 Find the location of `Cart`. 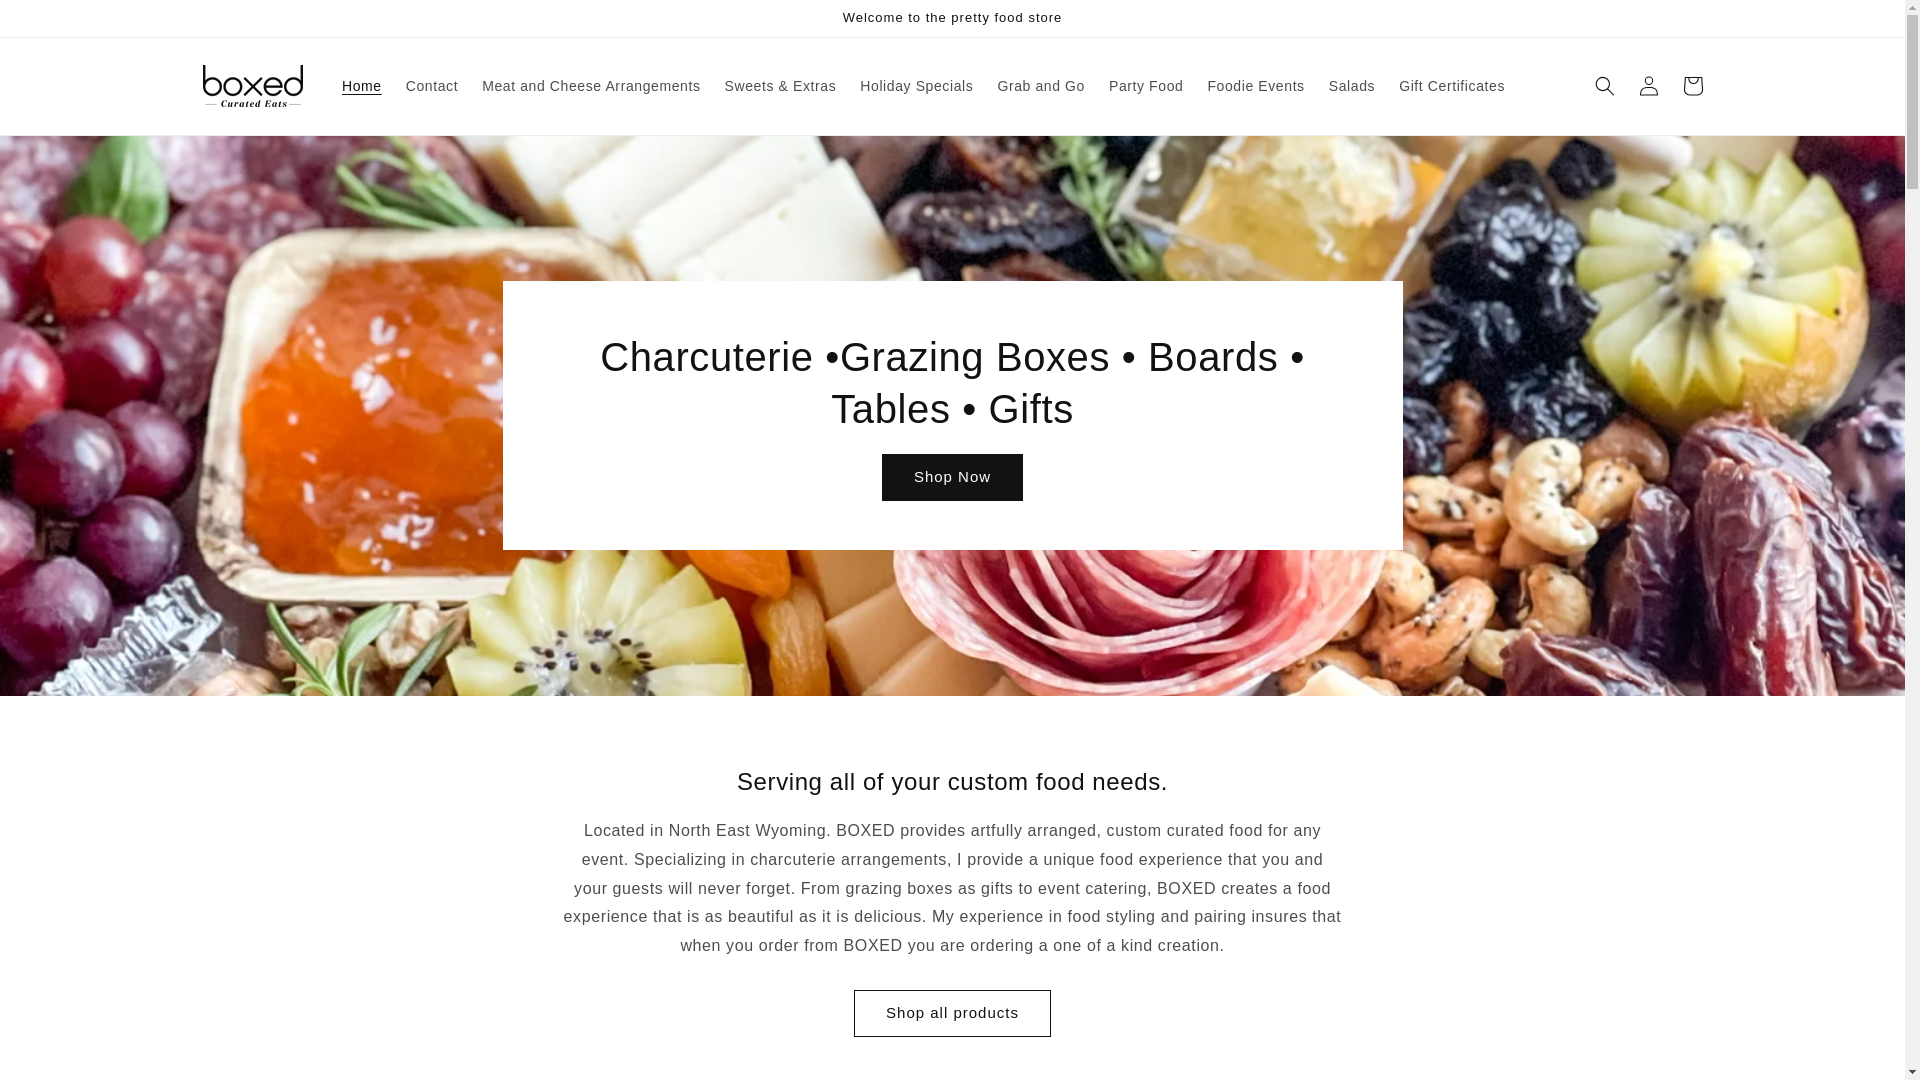

Cart is located at coordinates (1692, 86).